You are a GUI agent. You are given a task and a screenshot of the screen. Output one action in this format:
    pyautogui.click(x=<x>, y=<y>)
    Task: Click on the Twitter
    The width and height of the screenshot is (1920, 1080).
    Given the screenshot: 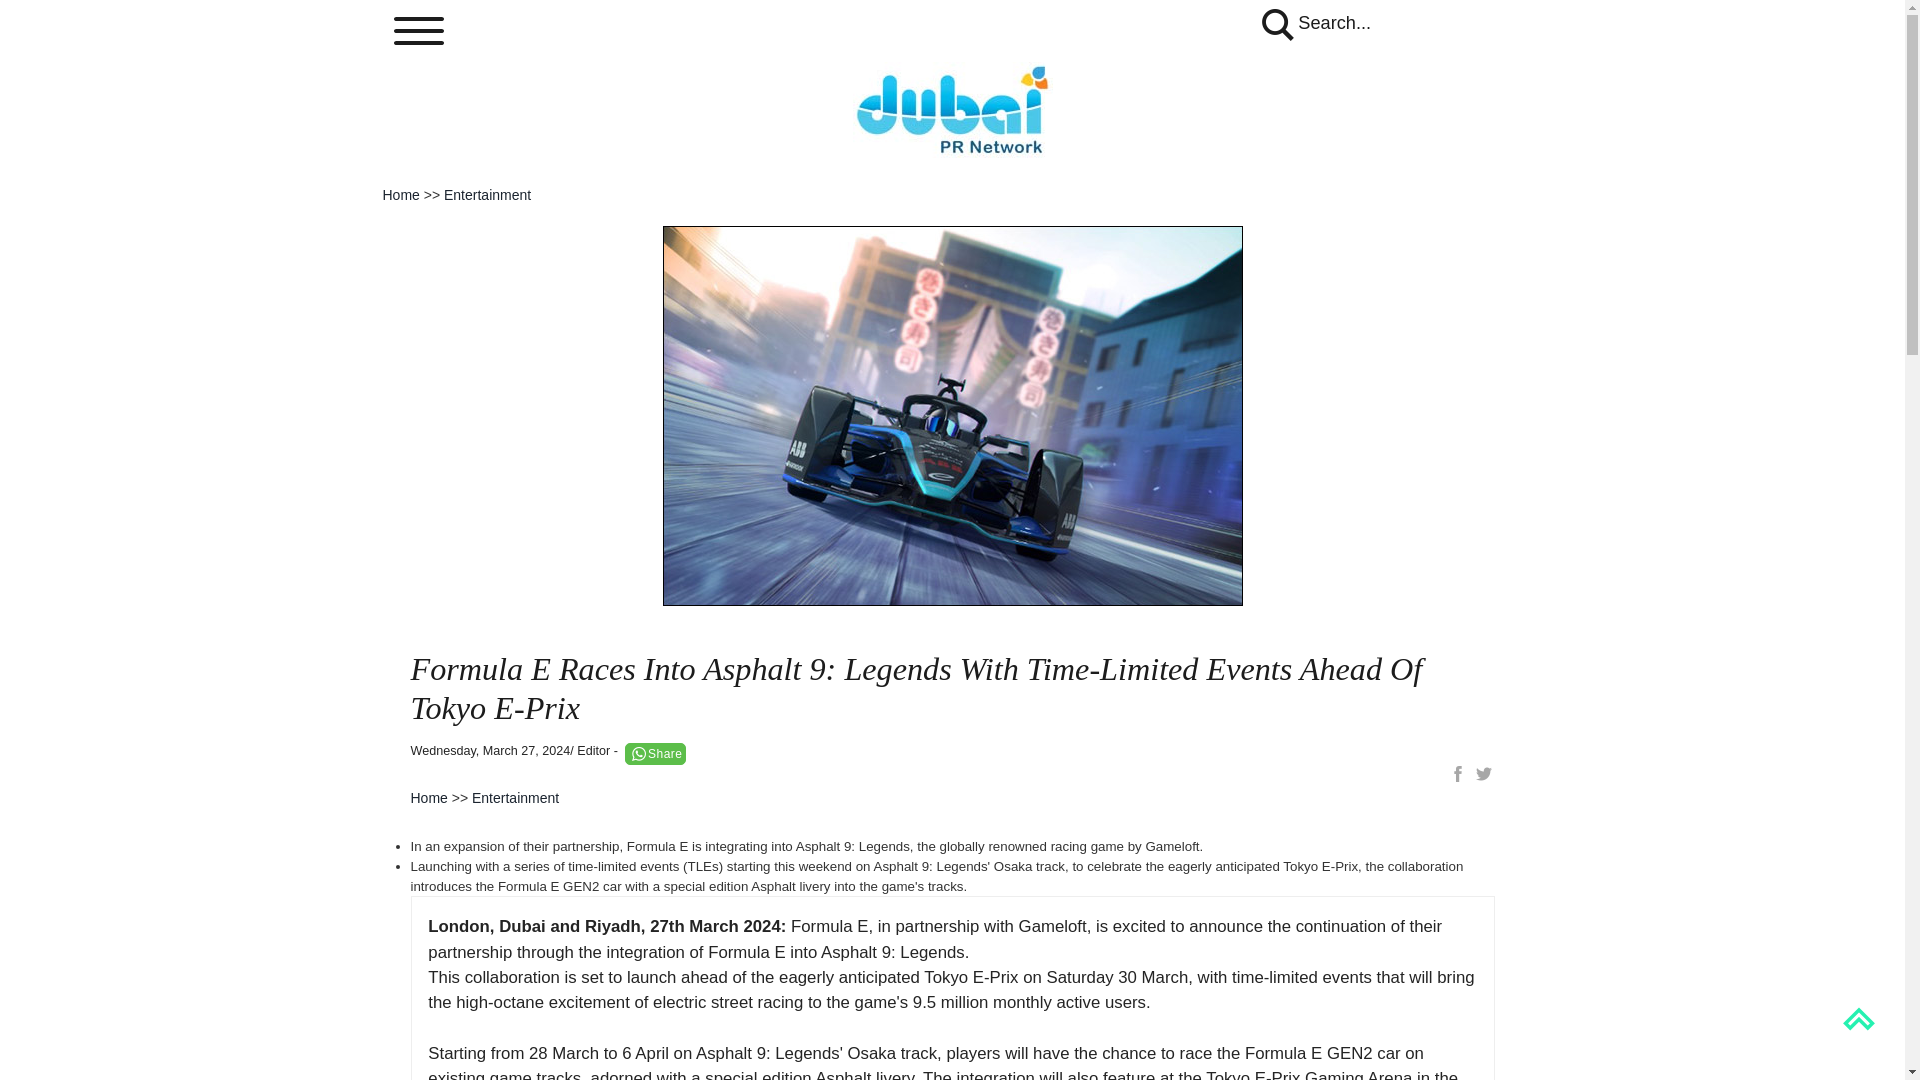 What is the action you would take?
    pyautogui.click(x=1482, y=774)
    